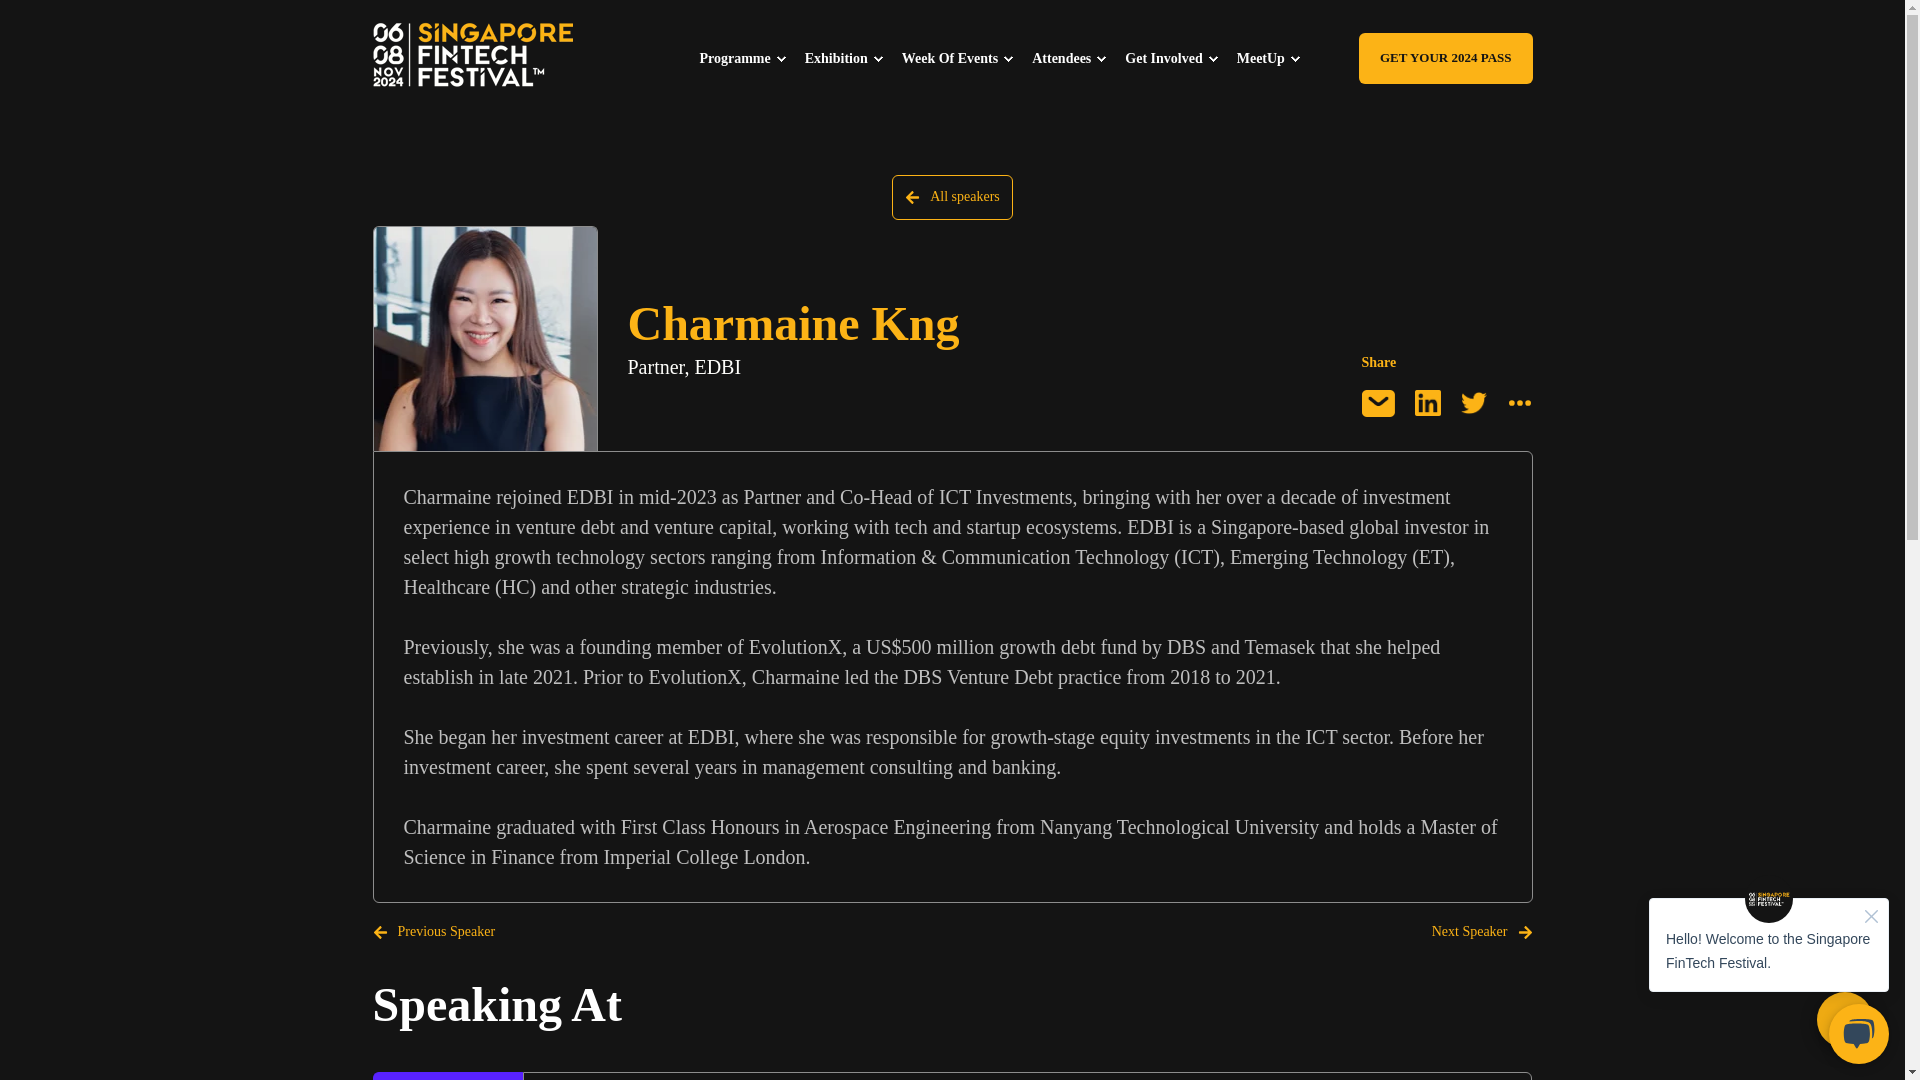  I want to click on Attendees, so click(1078, 57).